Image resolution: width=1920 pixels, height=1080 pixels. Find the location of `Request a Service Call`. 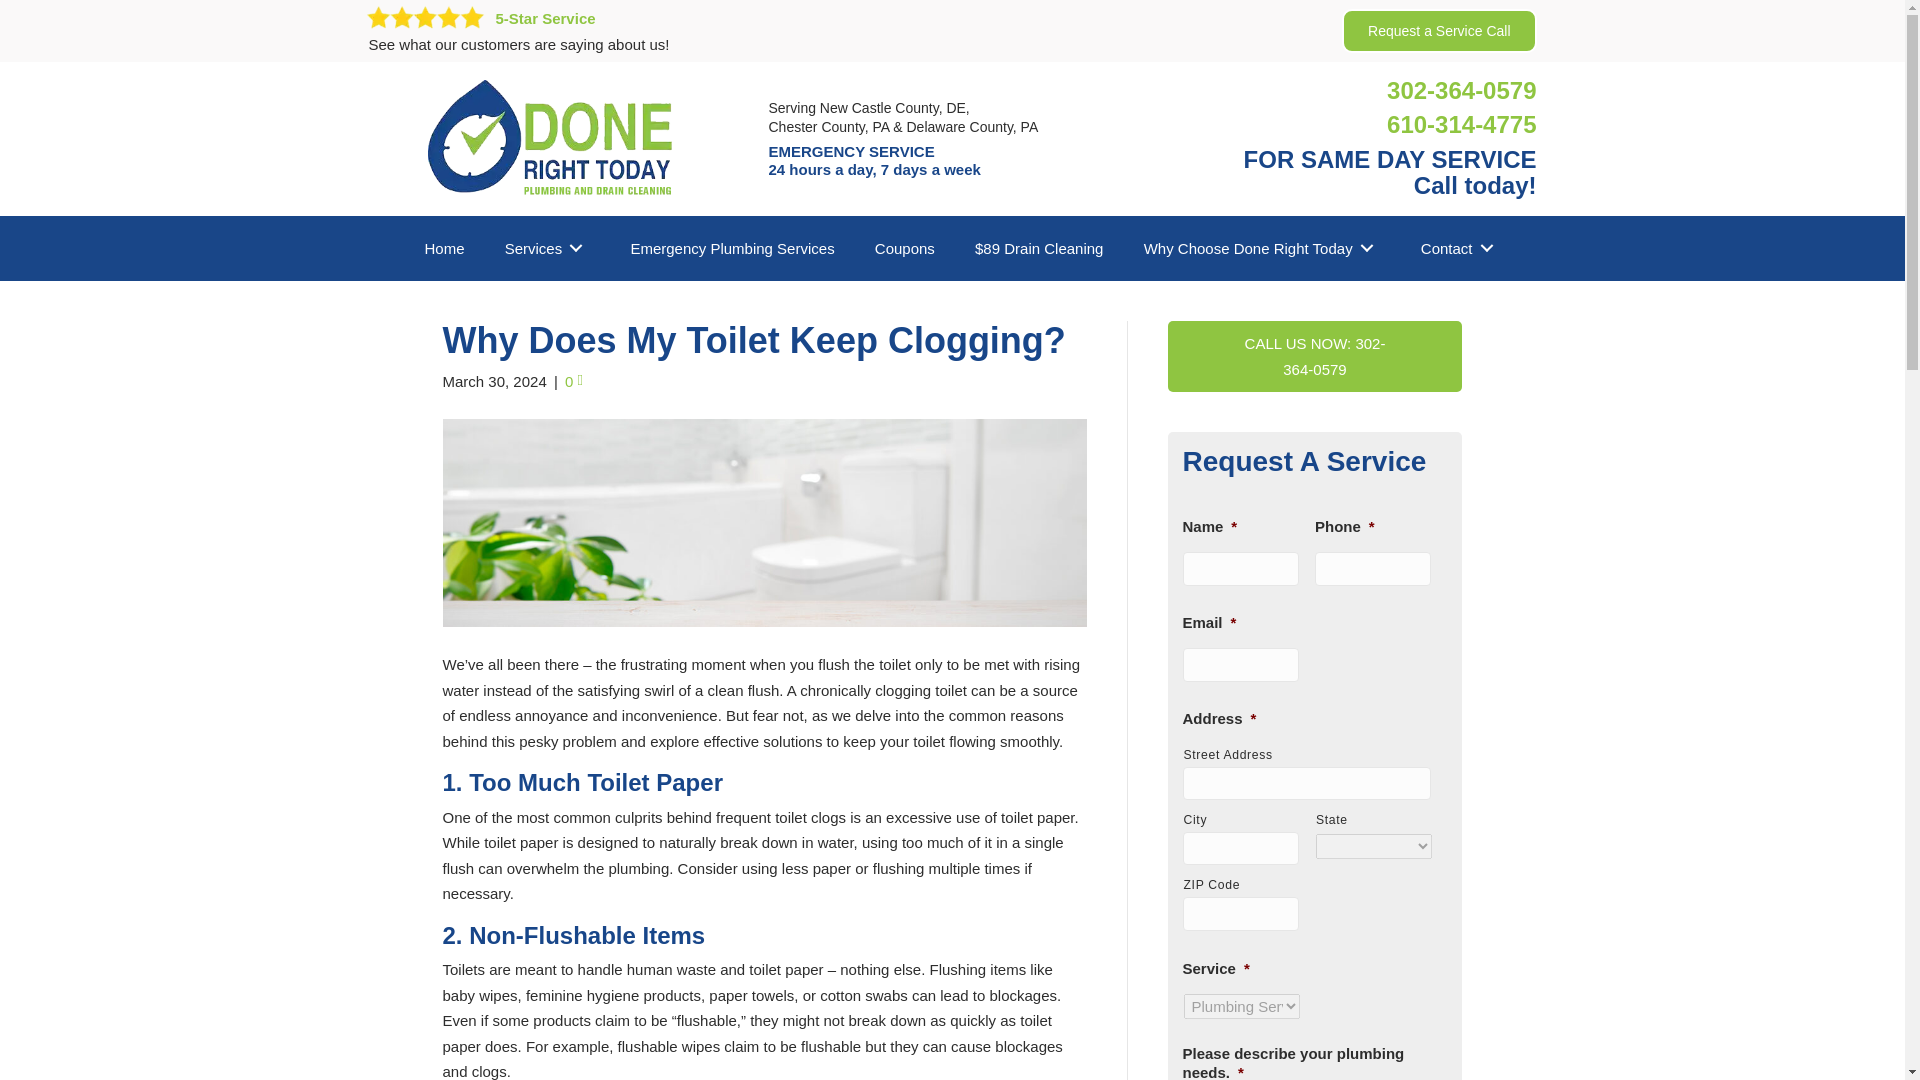

Request a Service Call is located at coordinates (1439, 31).